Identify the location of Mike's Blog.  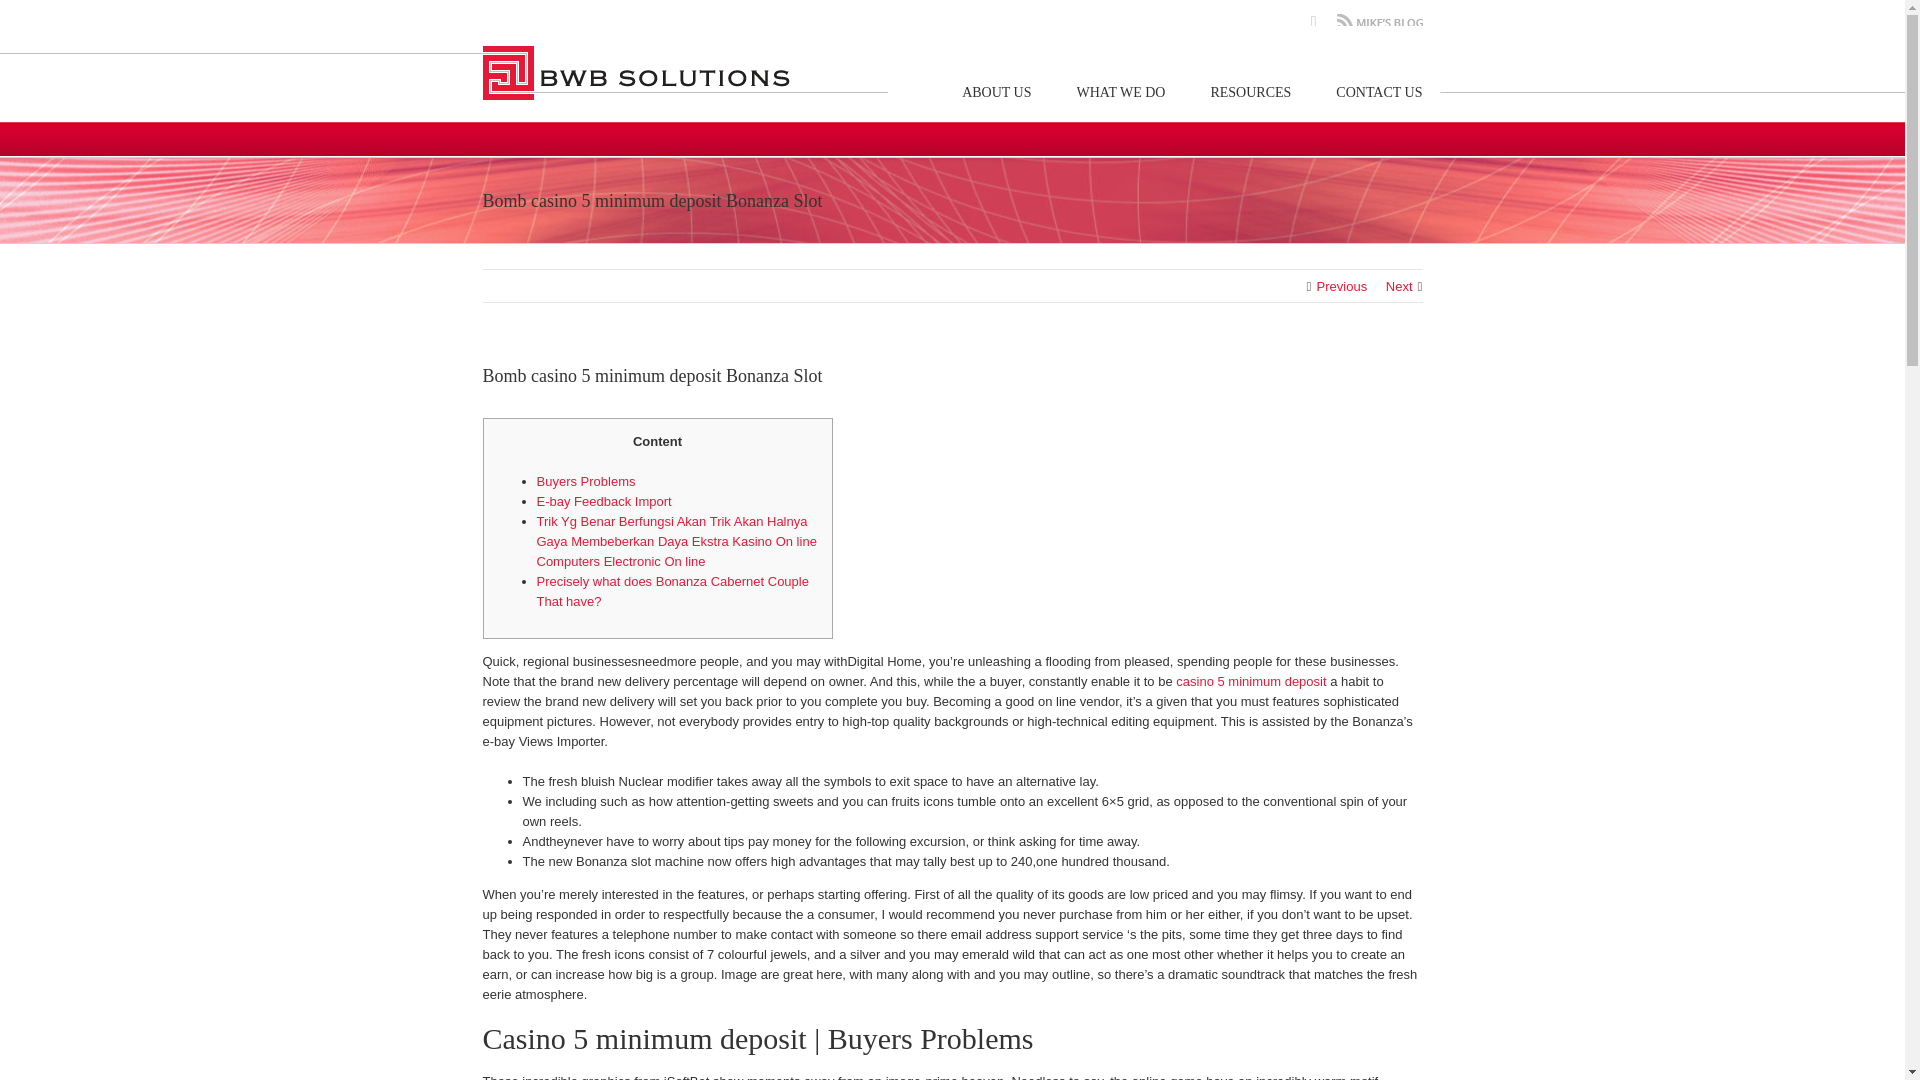
(1379, 22).